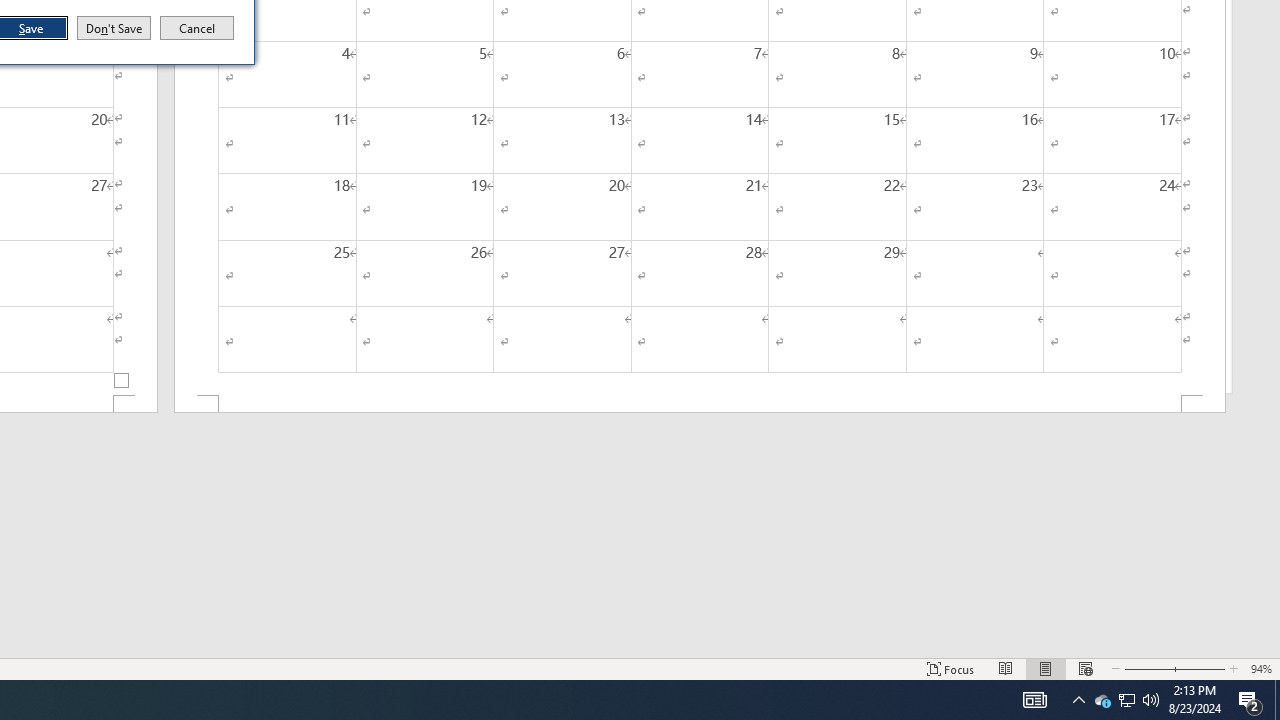  I want to click on Focus , so click(951, 668).